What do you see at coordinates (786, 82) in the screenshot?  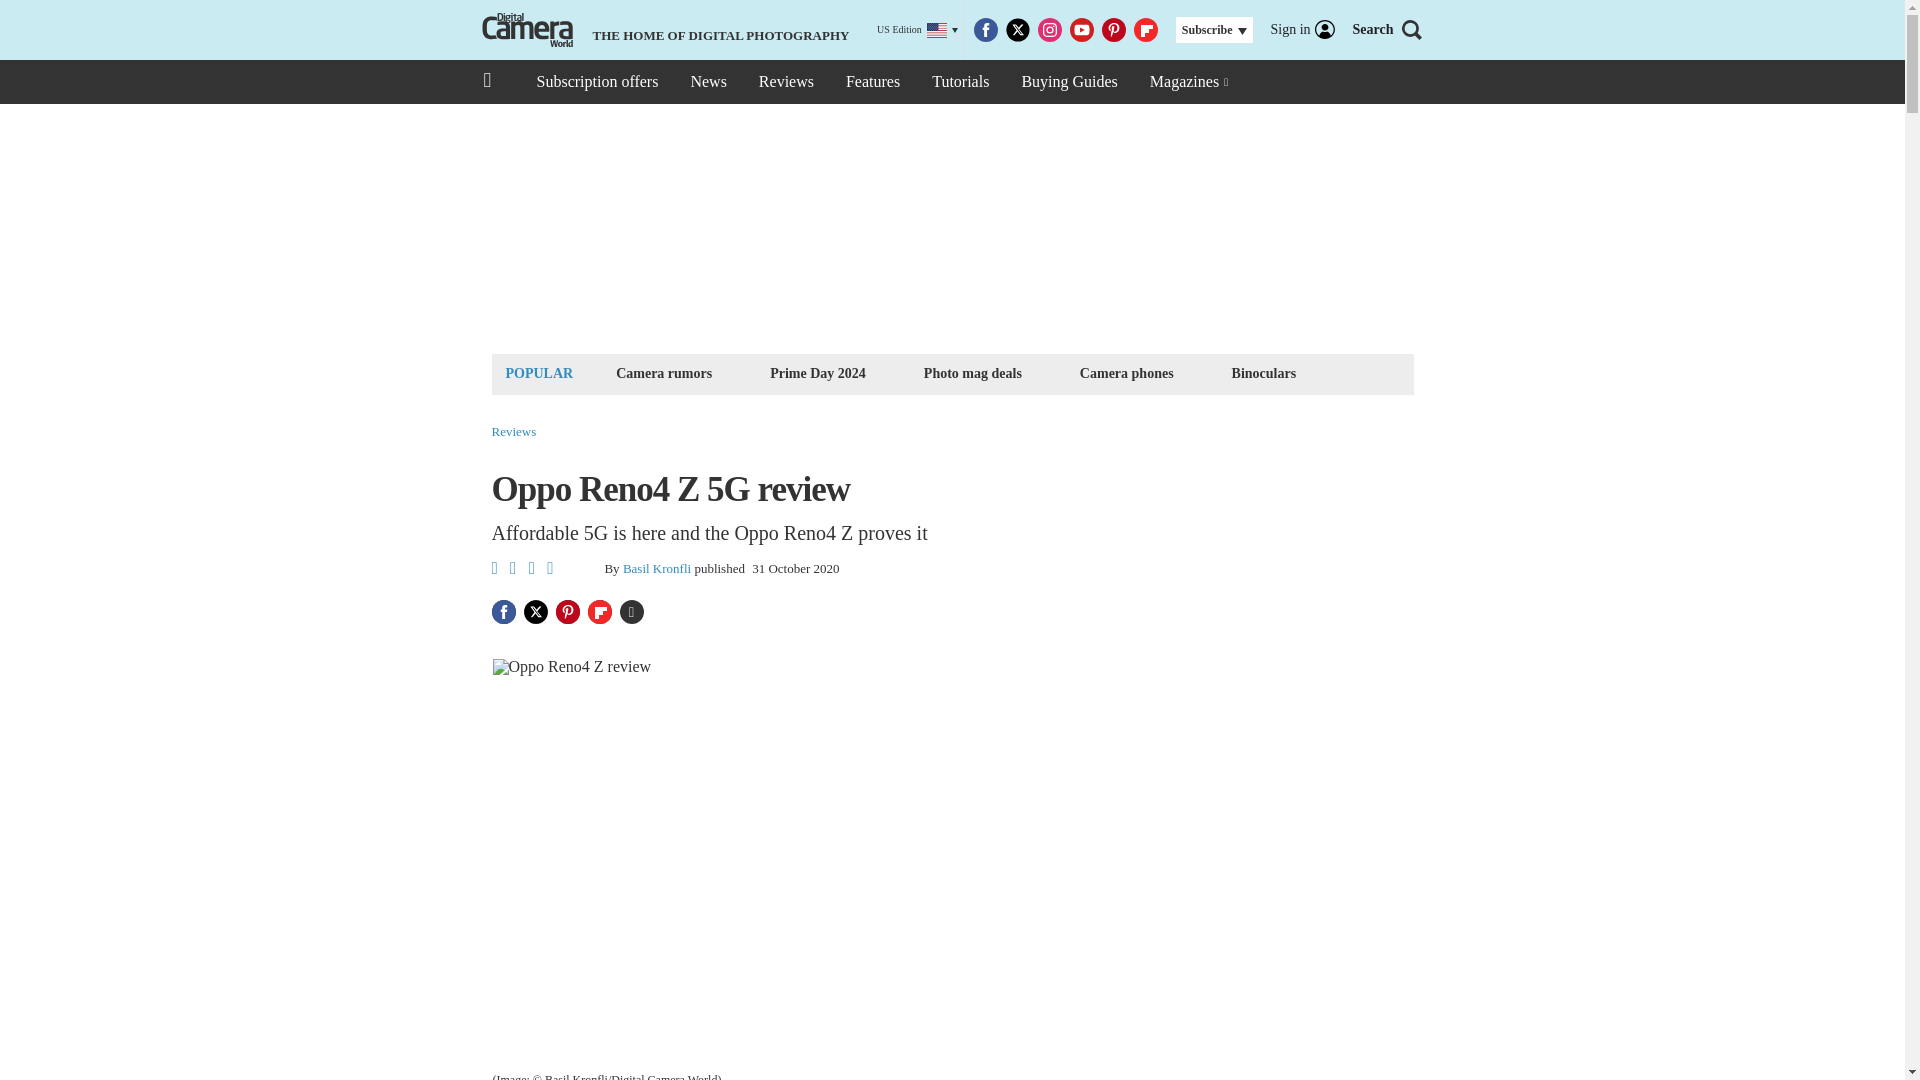 I see `Reviews` at bounding box center [786, 82].